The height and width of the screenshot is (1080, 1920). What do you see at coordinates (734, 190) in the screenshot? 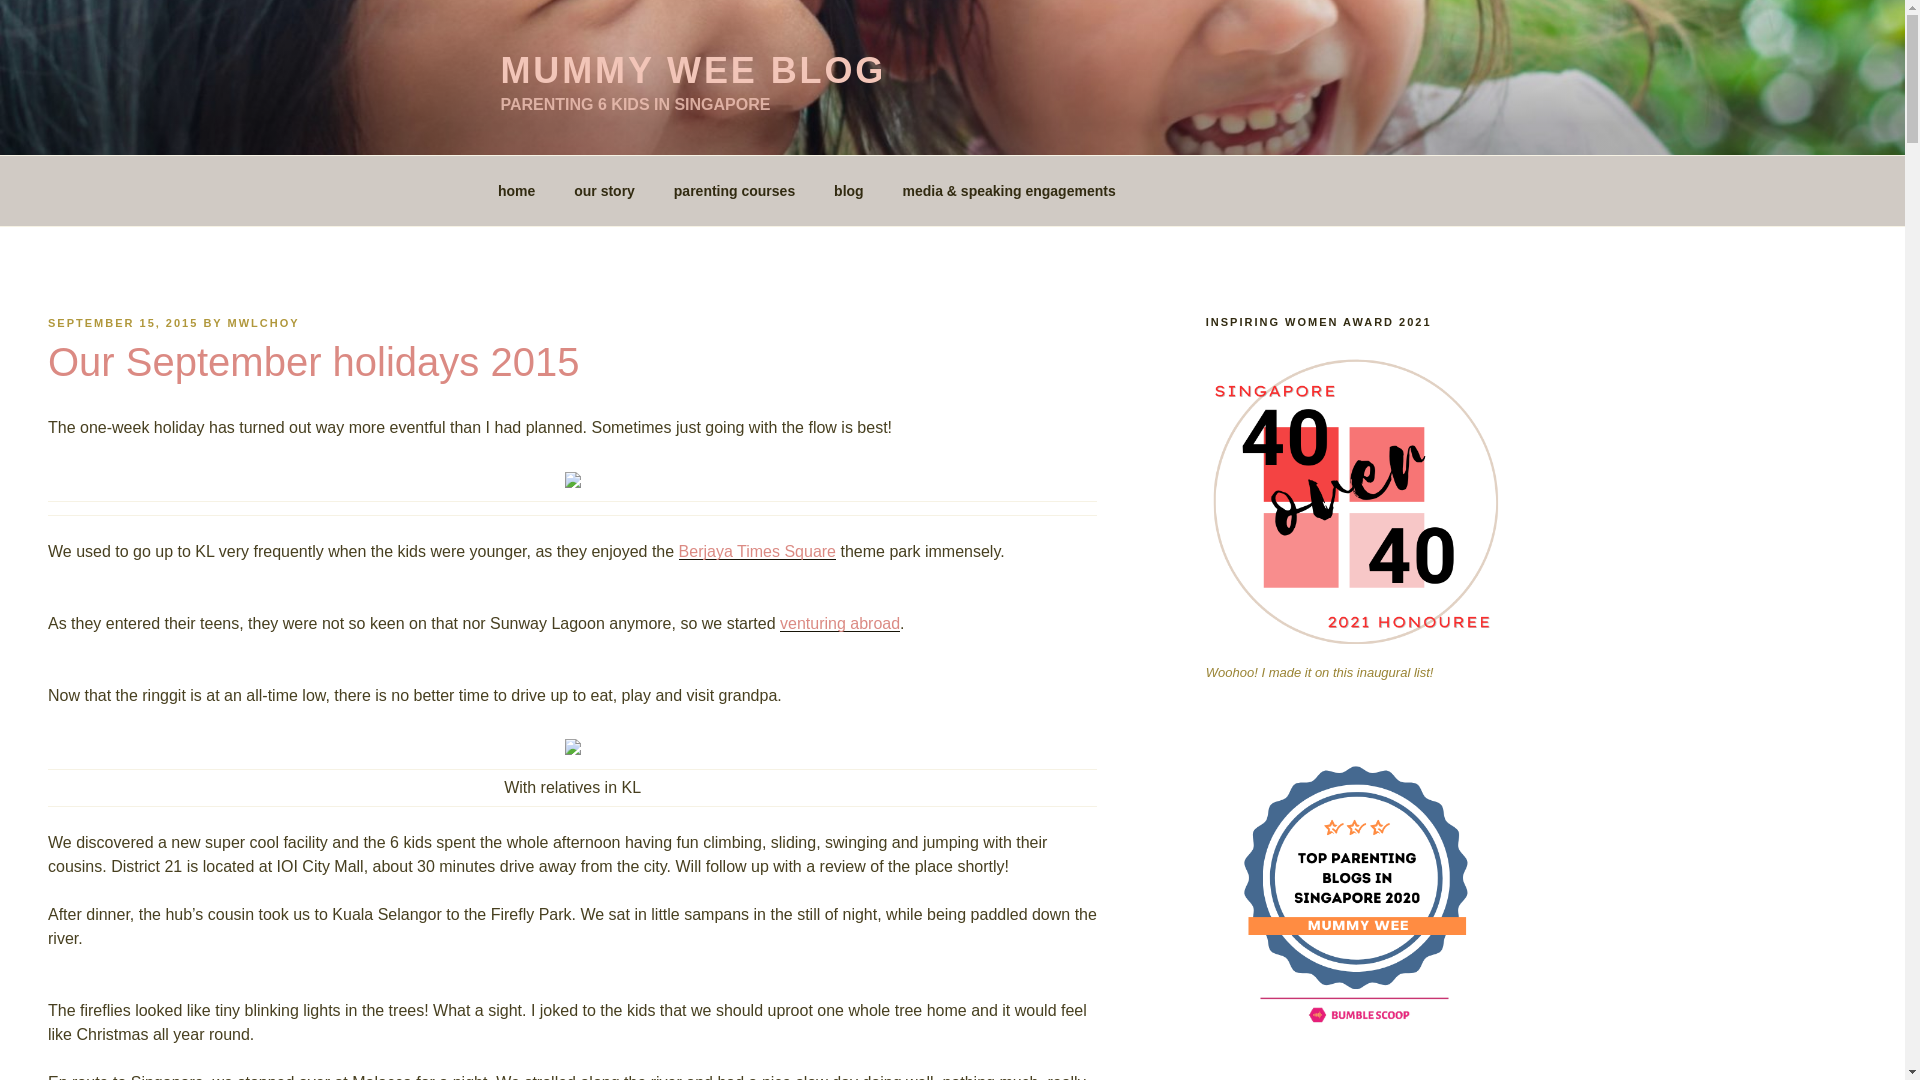
I see `parenting courses` at bounding box center [734, 190].